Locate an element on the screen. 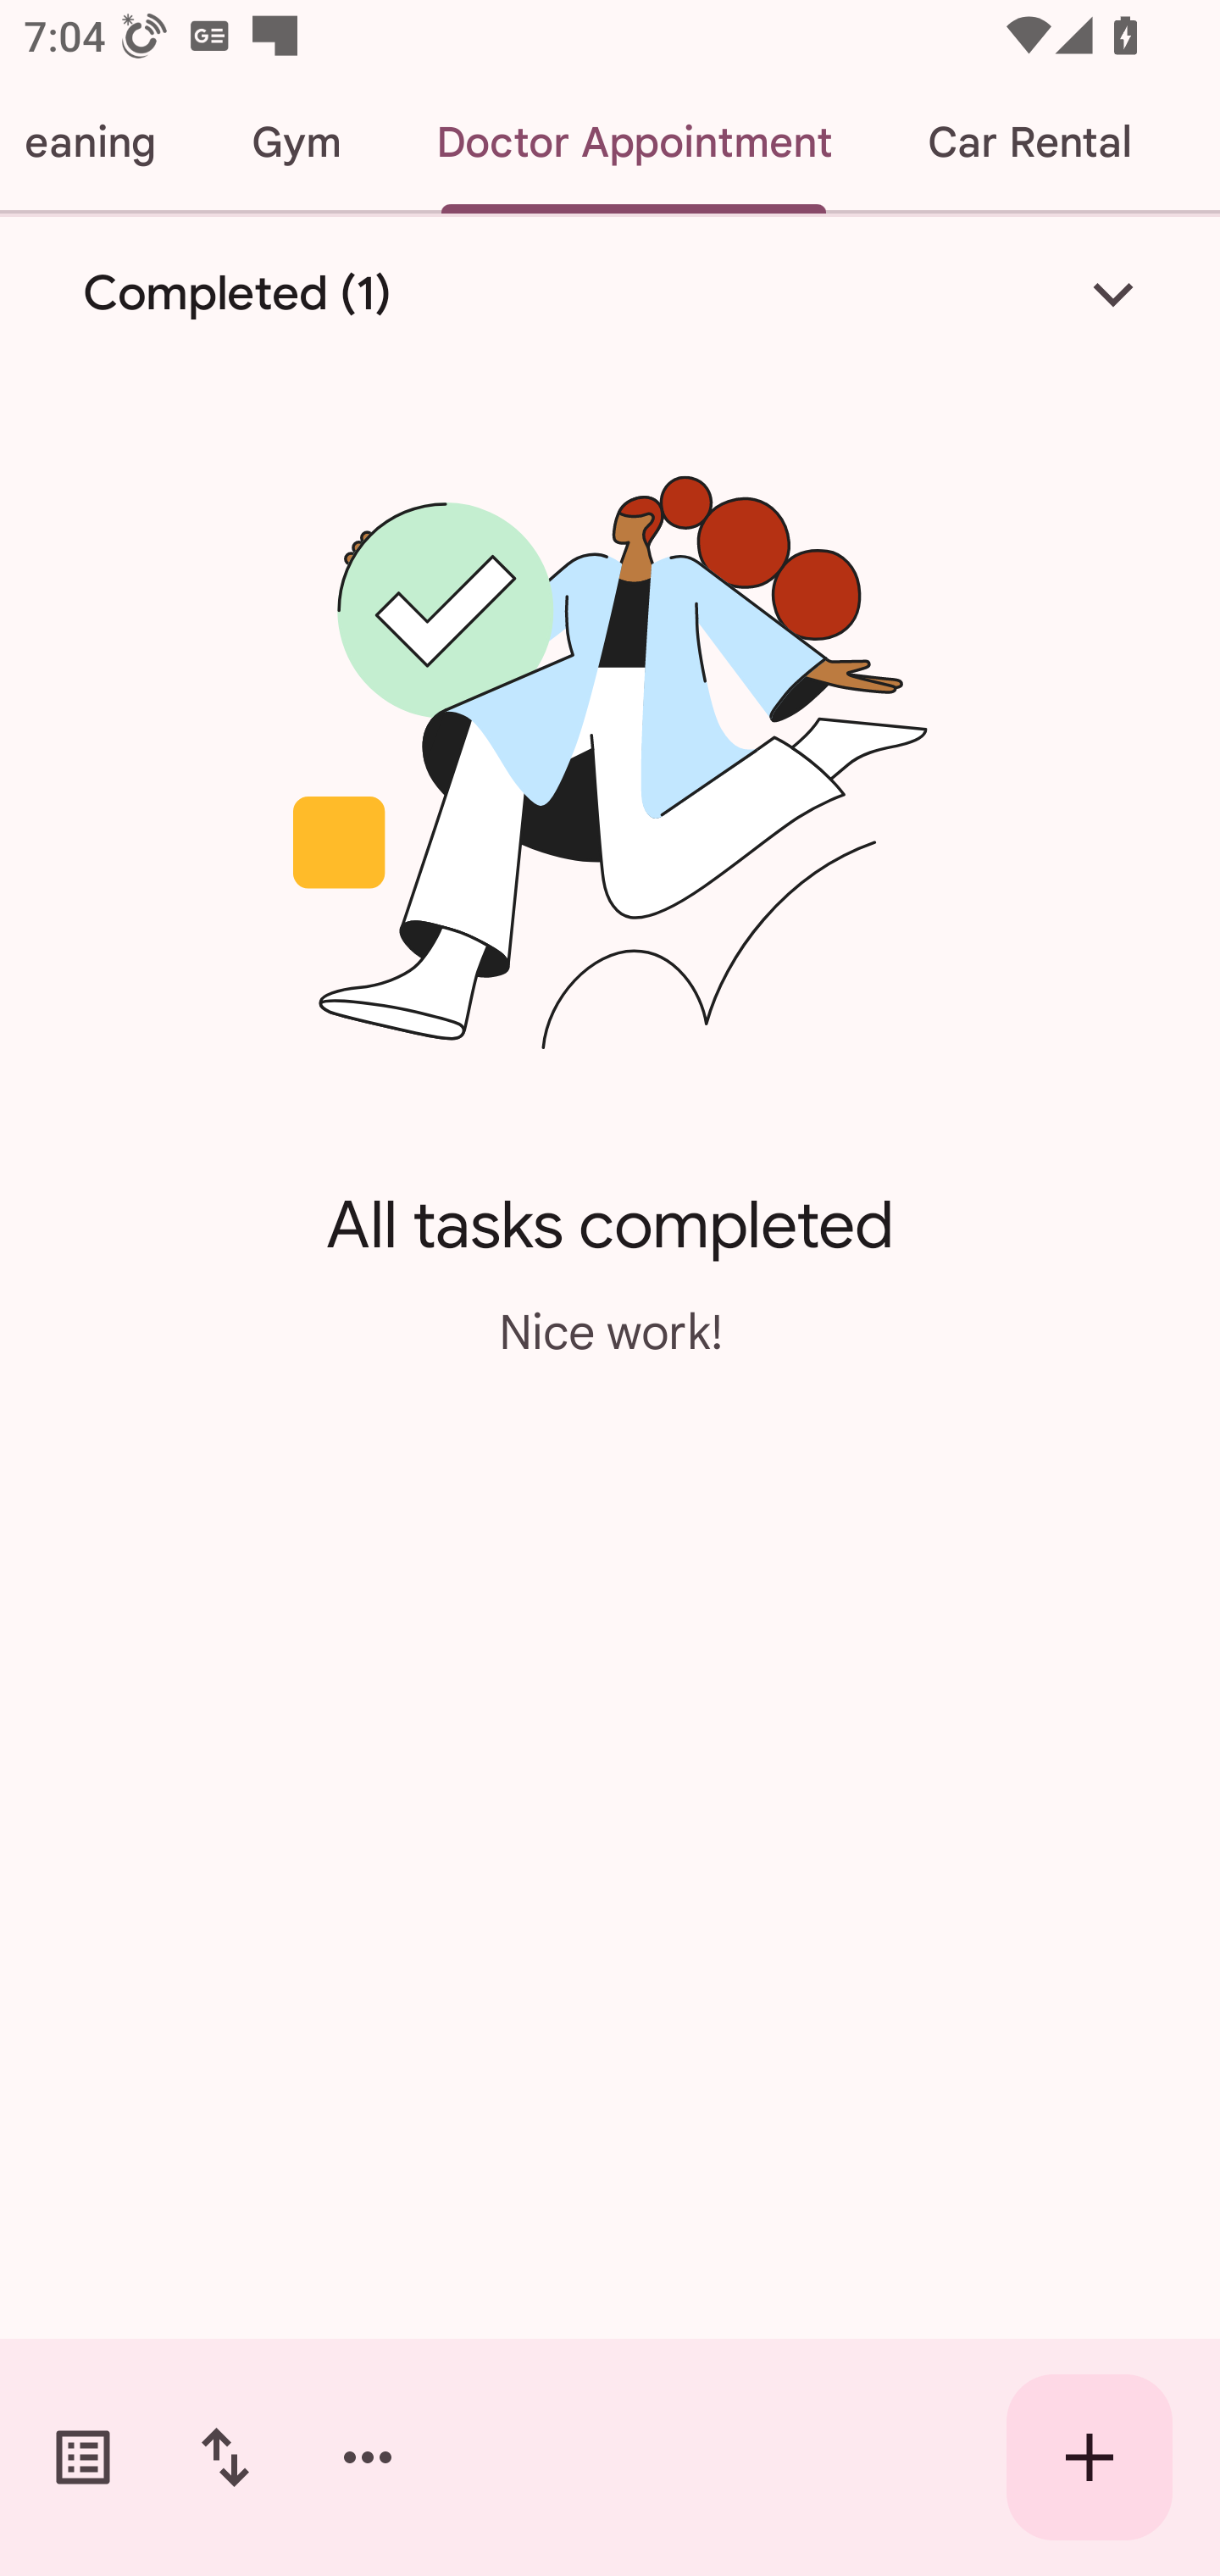 This screenshot has height=2576, width=1220. Change sort order is located at coordinates (225, 2457).